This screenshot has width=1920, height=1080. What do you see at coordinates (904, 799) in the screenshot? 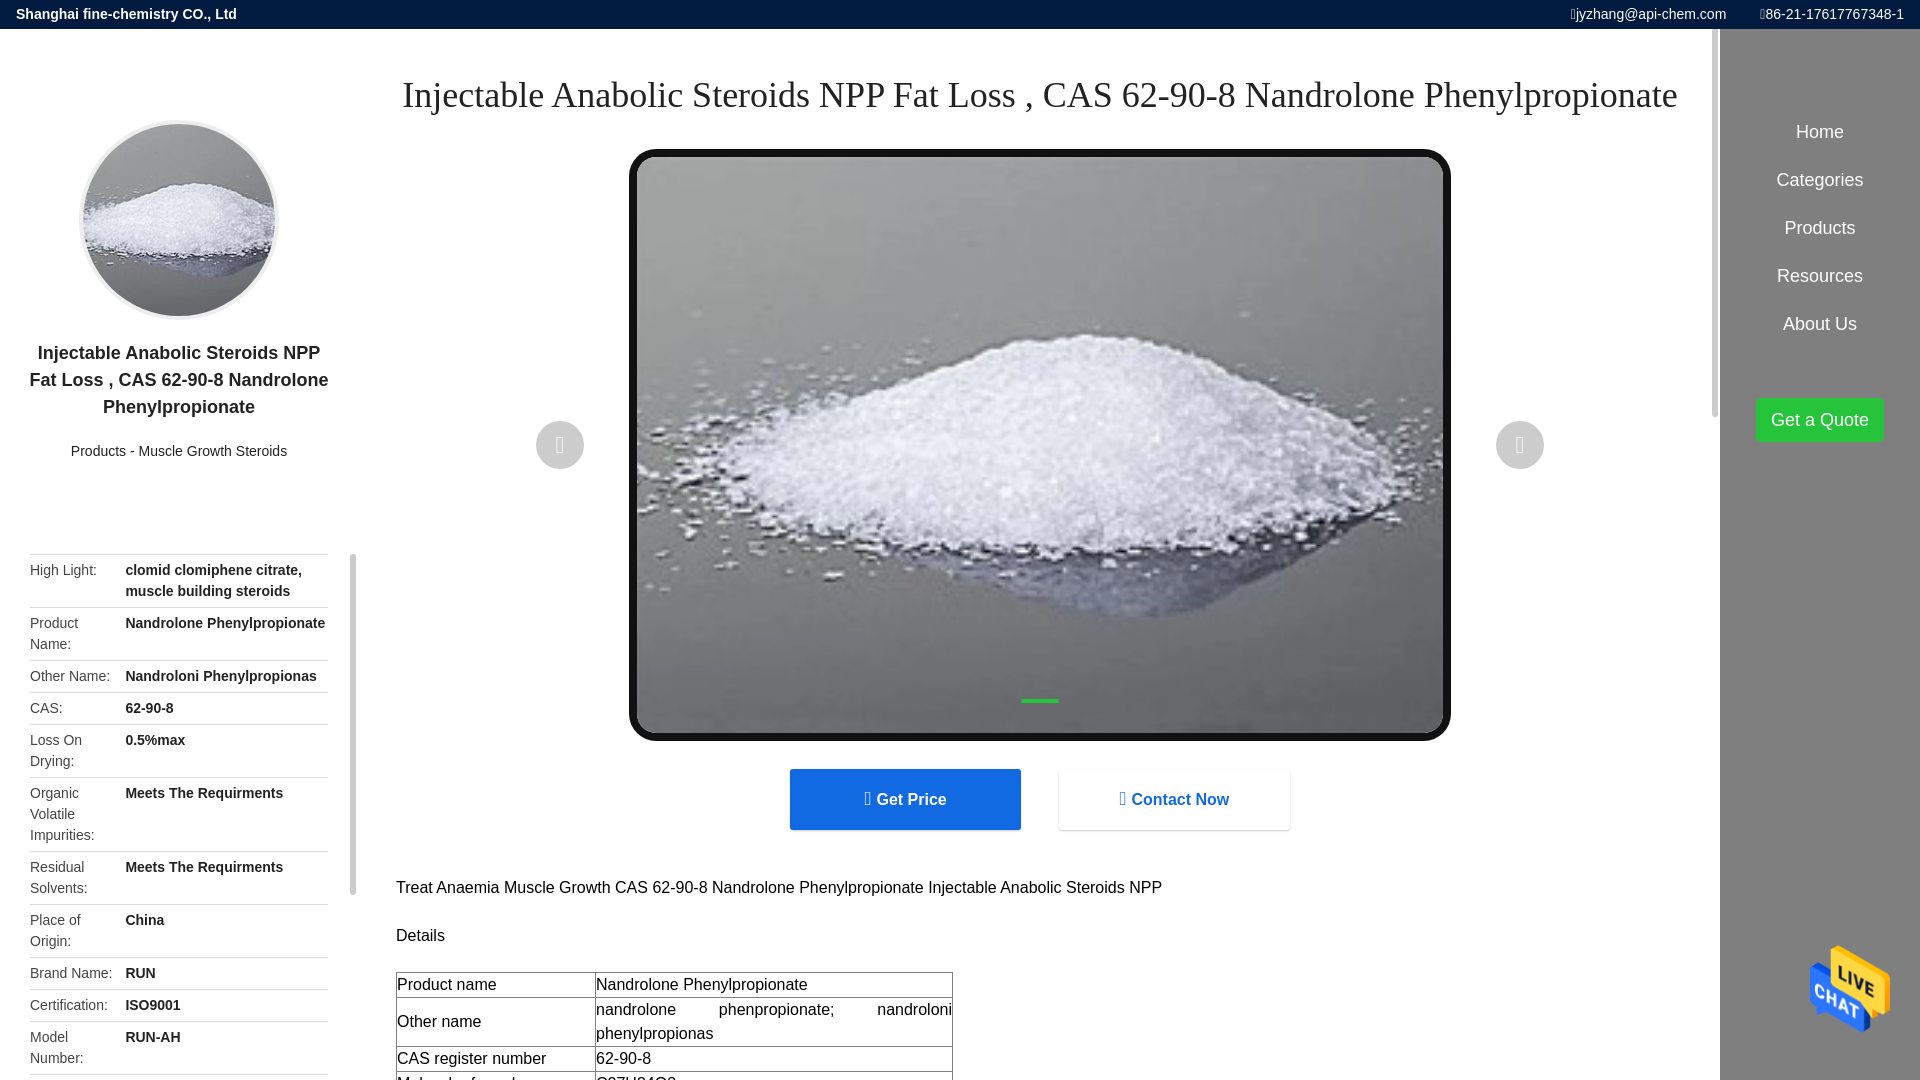
I see `Get Price` at bounding box center [904, 799].